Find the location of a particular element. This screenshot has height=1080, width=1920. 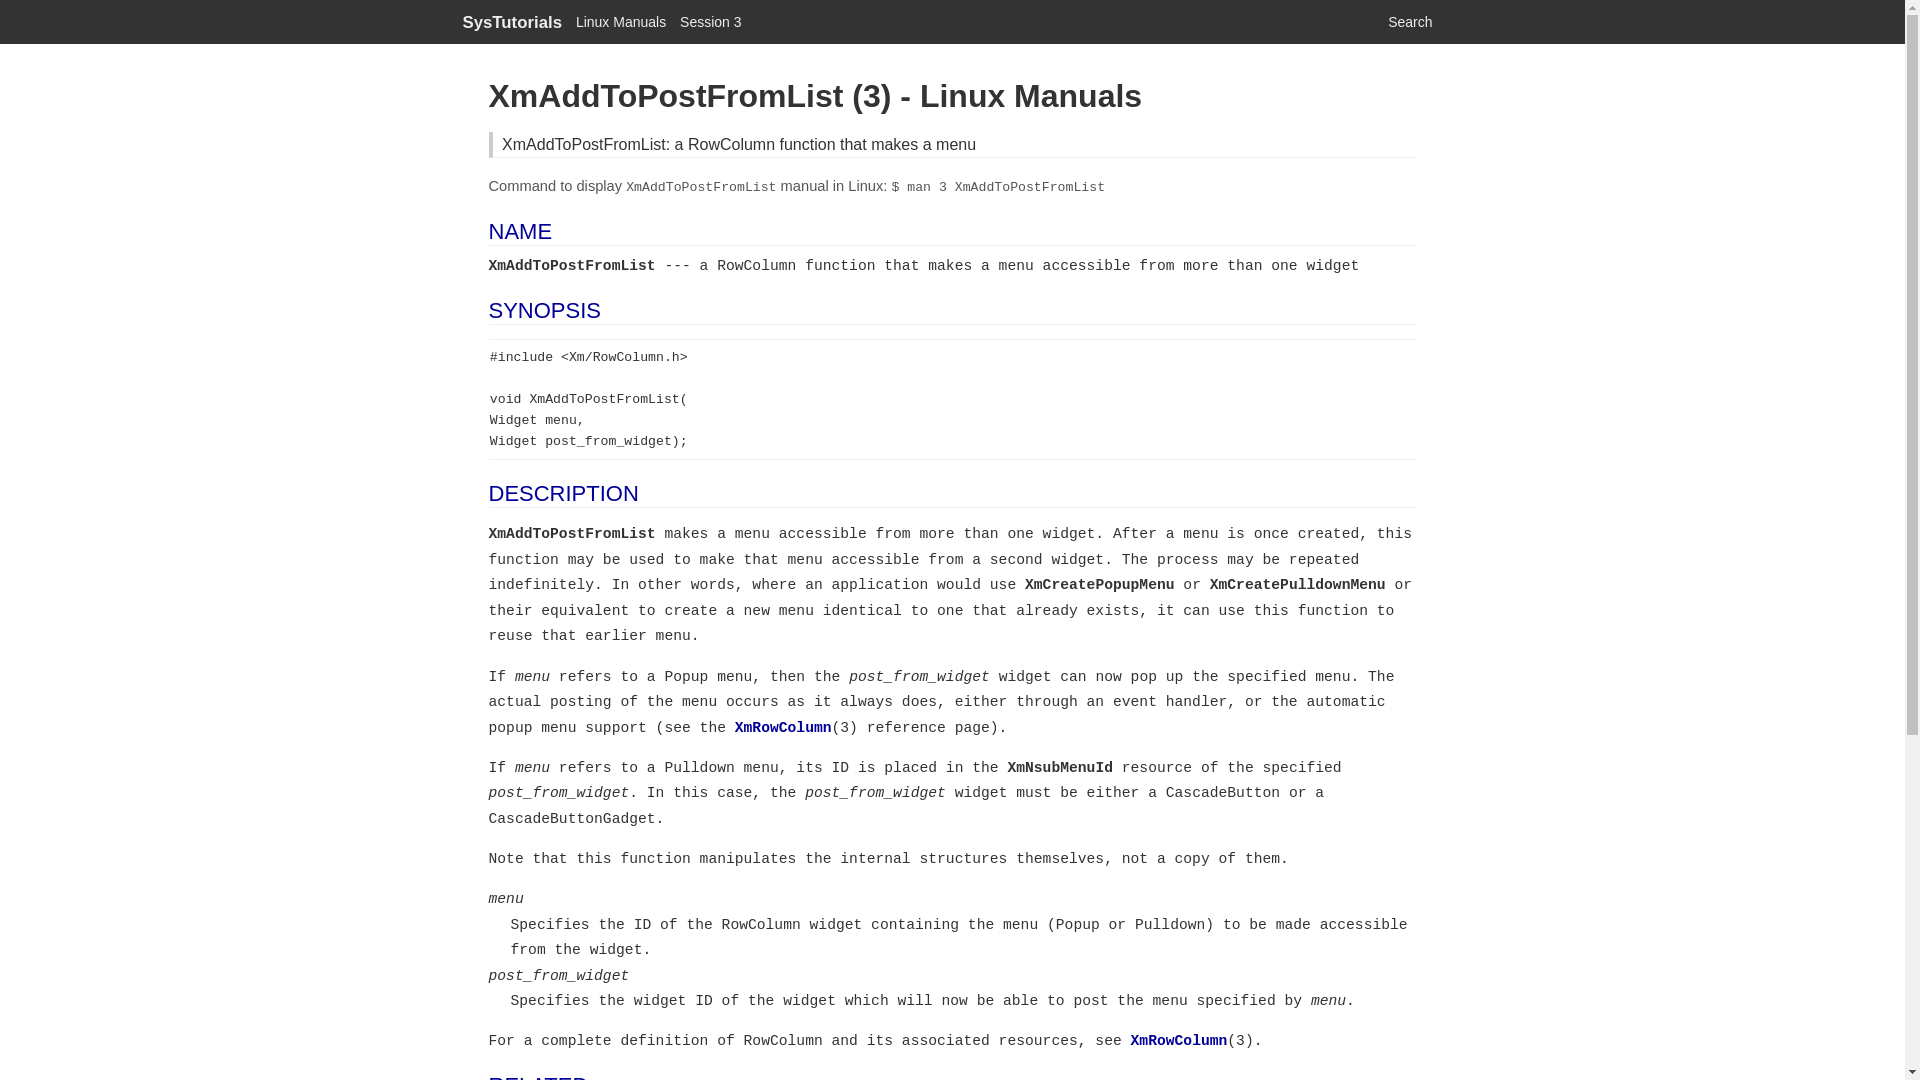

SysTutorials is located at coordinates (511, 22).